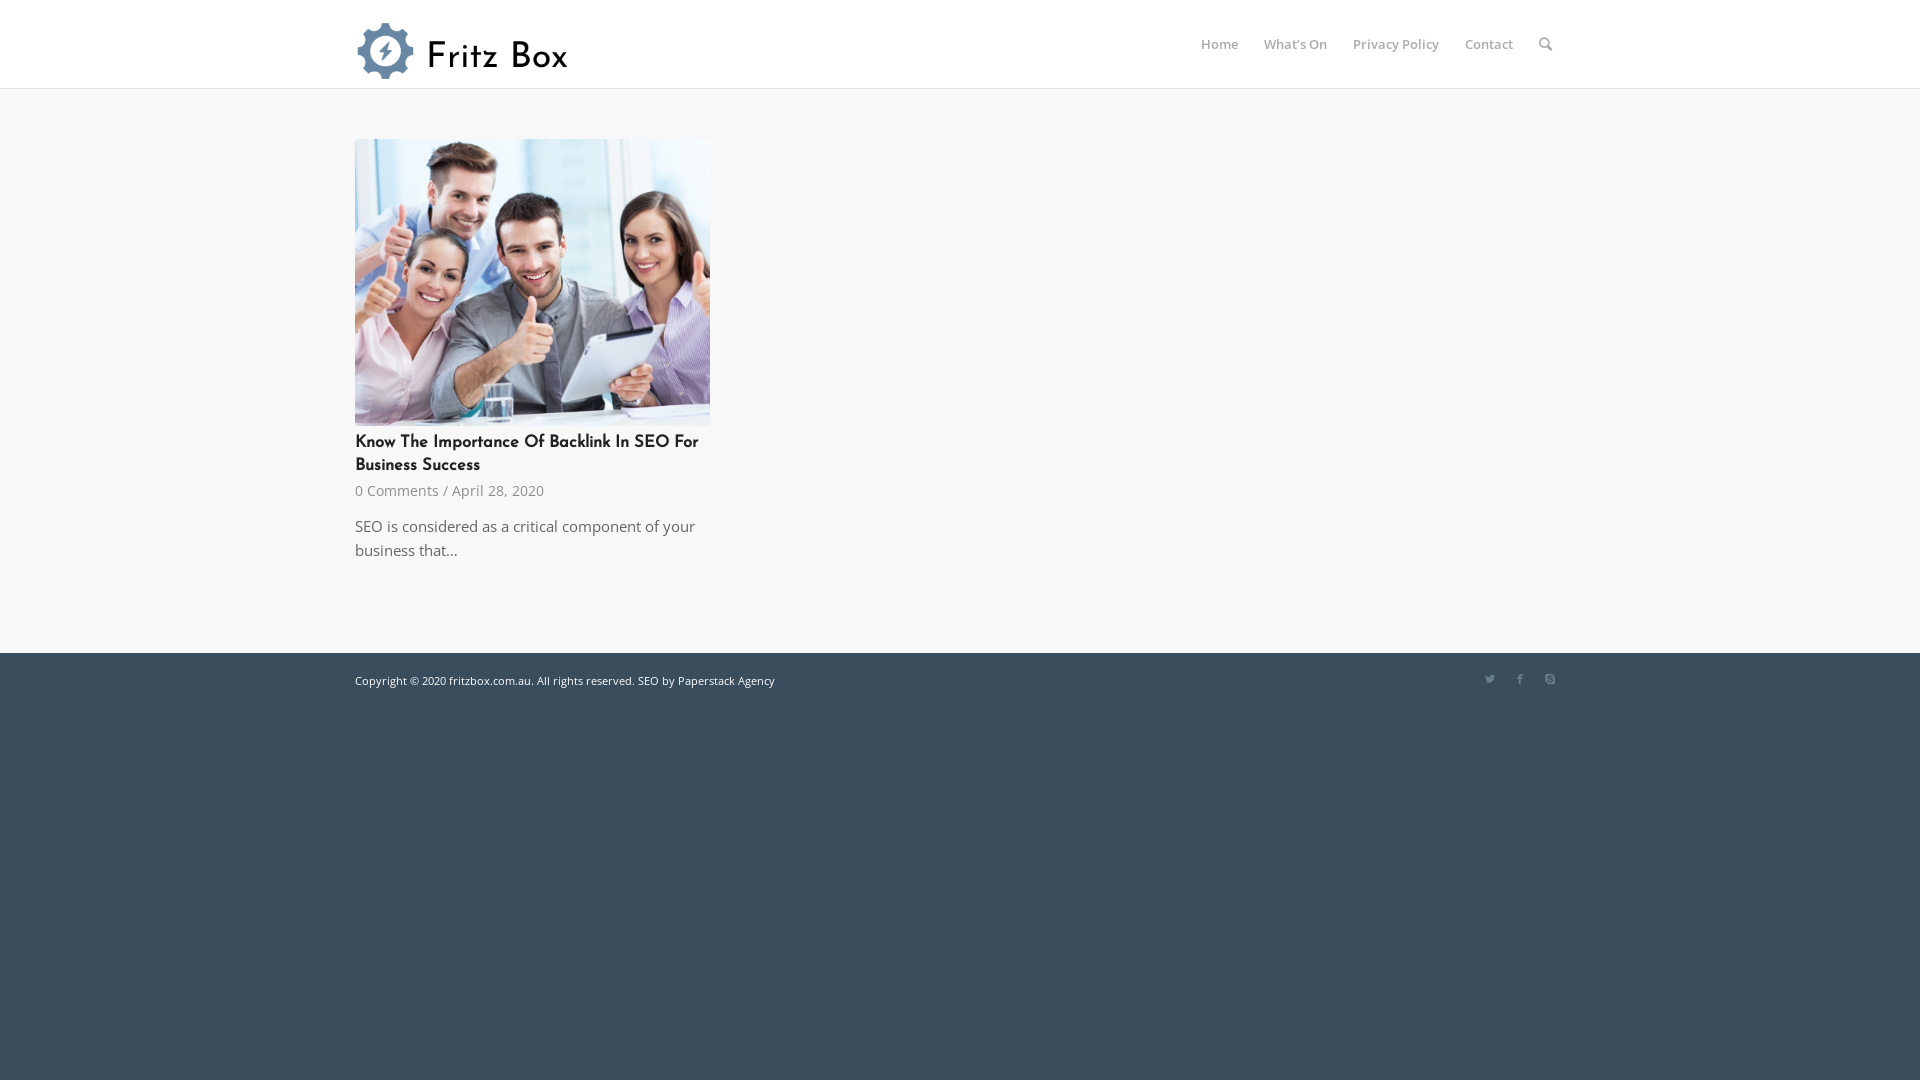  I want to click on 0 Comments, so click(397, 491).